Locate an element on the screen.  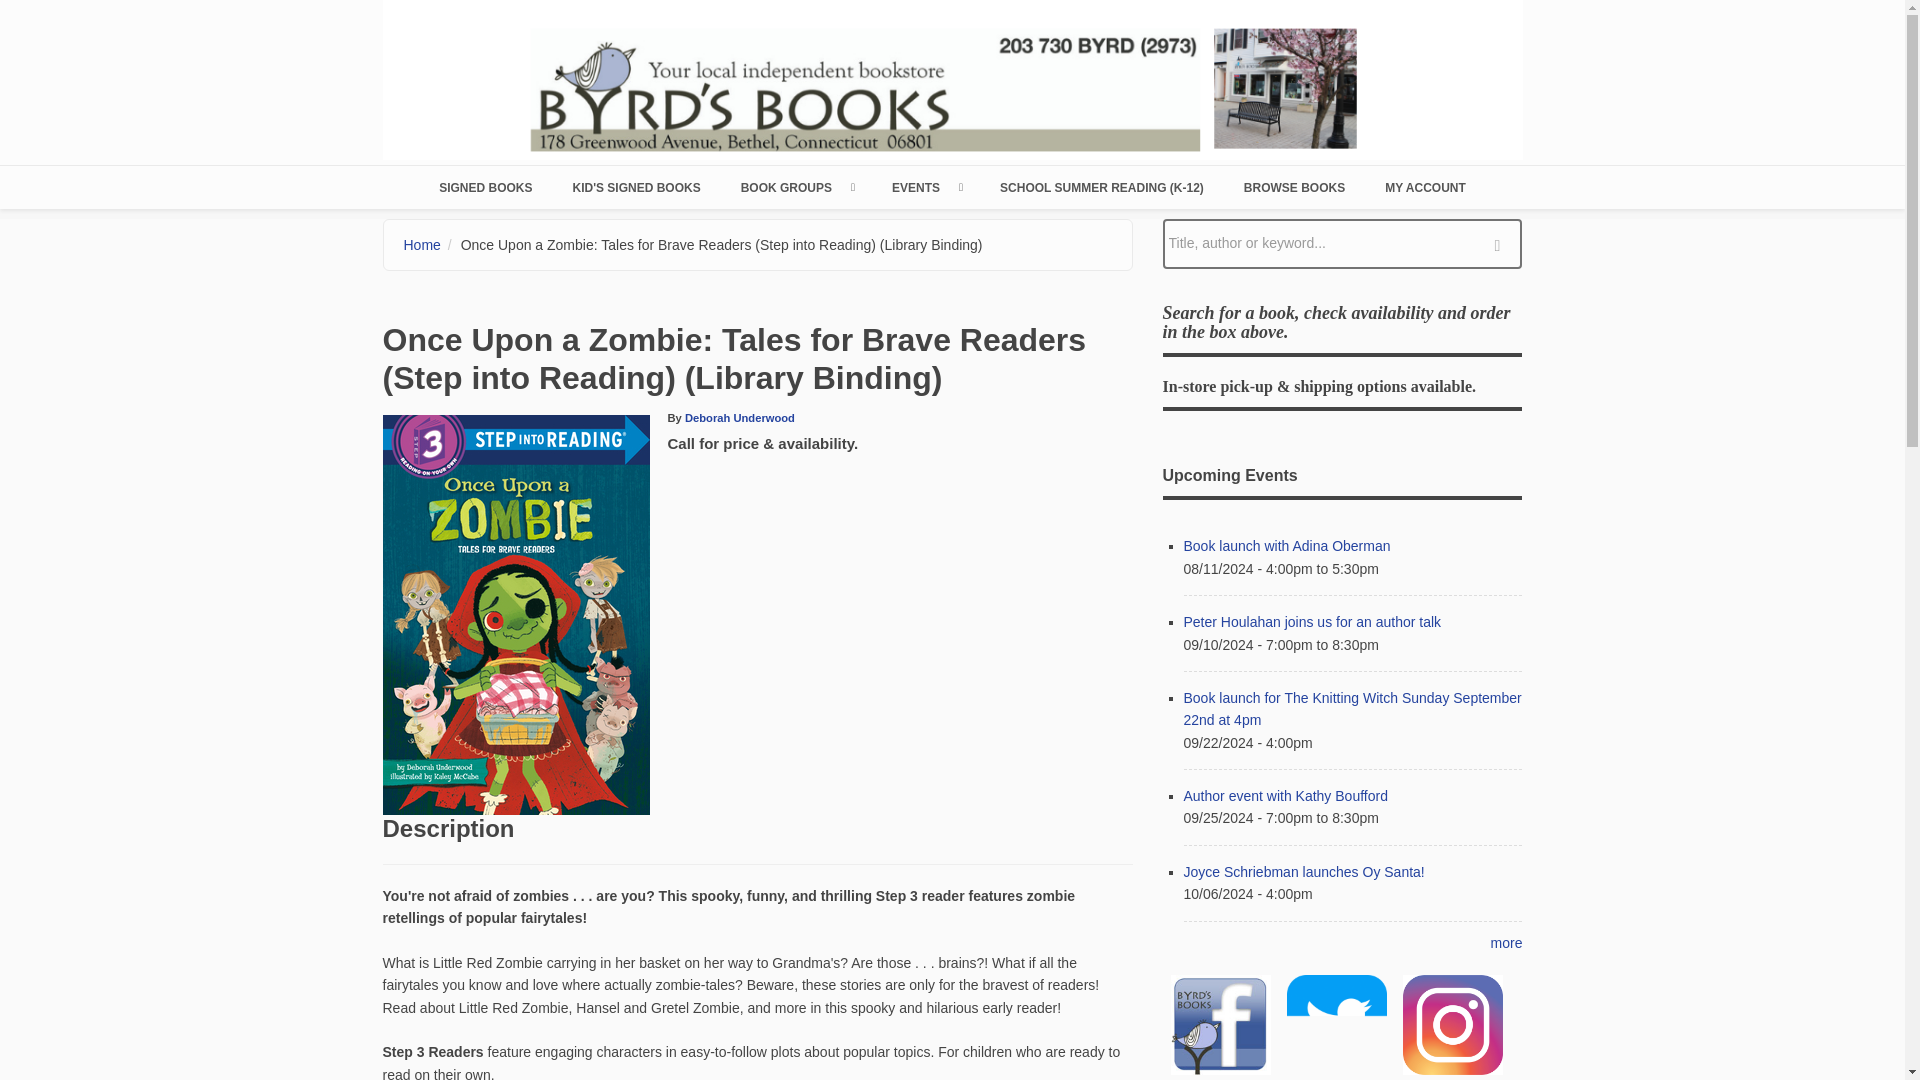
Peter Houlahan joins us for an author talk is located at coordinates (1312, 622).